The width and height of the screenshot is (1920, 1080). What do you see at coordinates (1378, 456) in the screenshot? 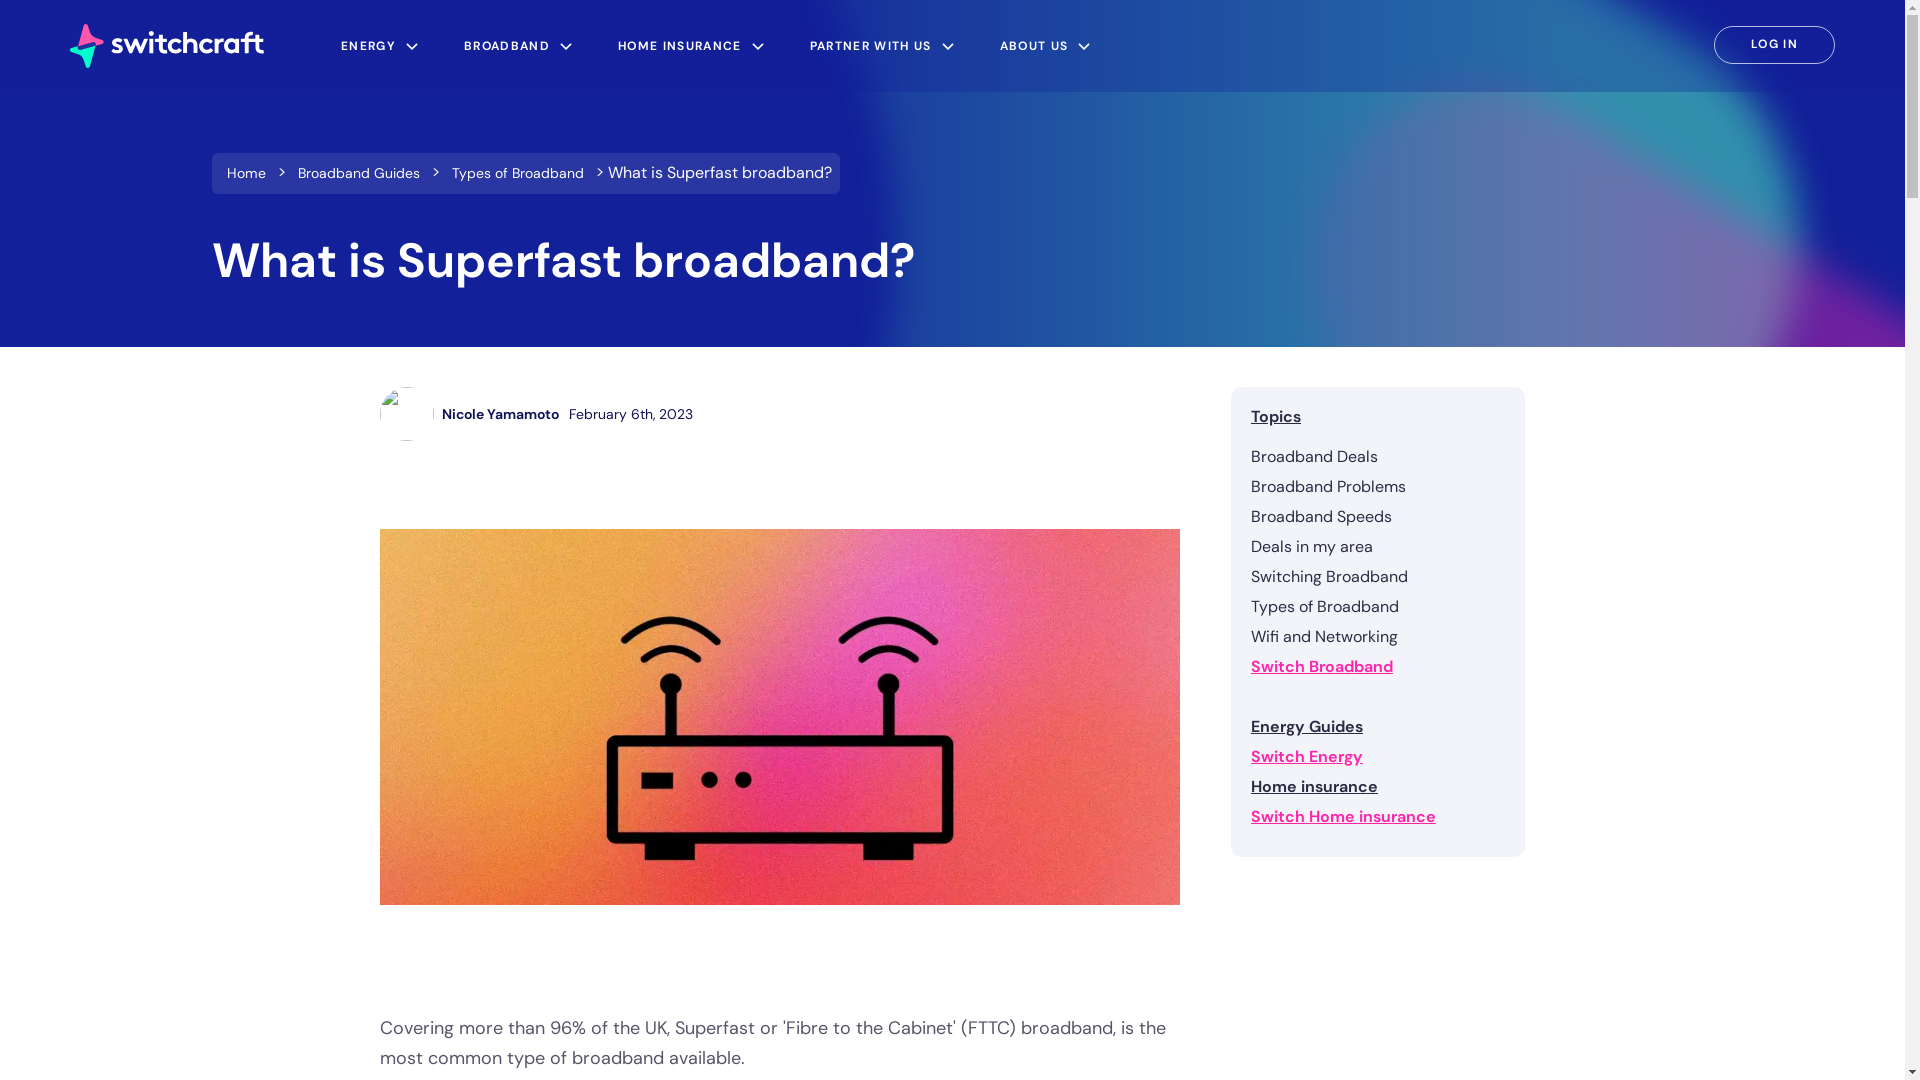
I see `Broadband Deals` at bounding box center [1378, 456].